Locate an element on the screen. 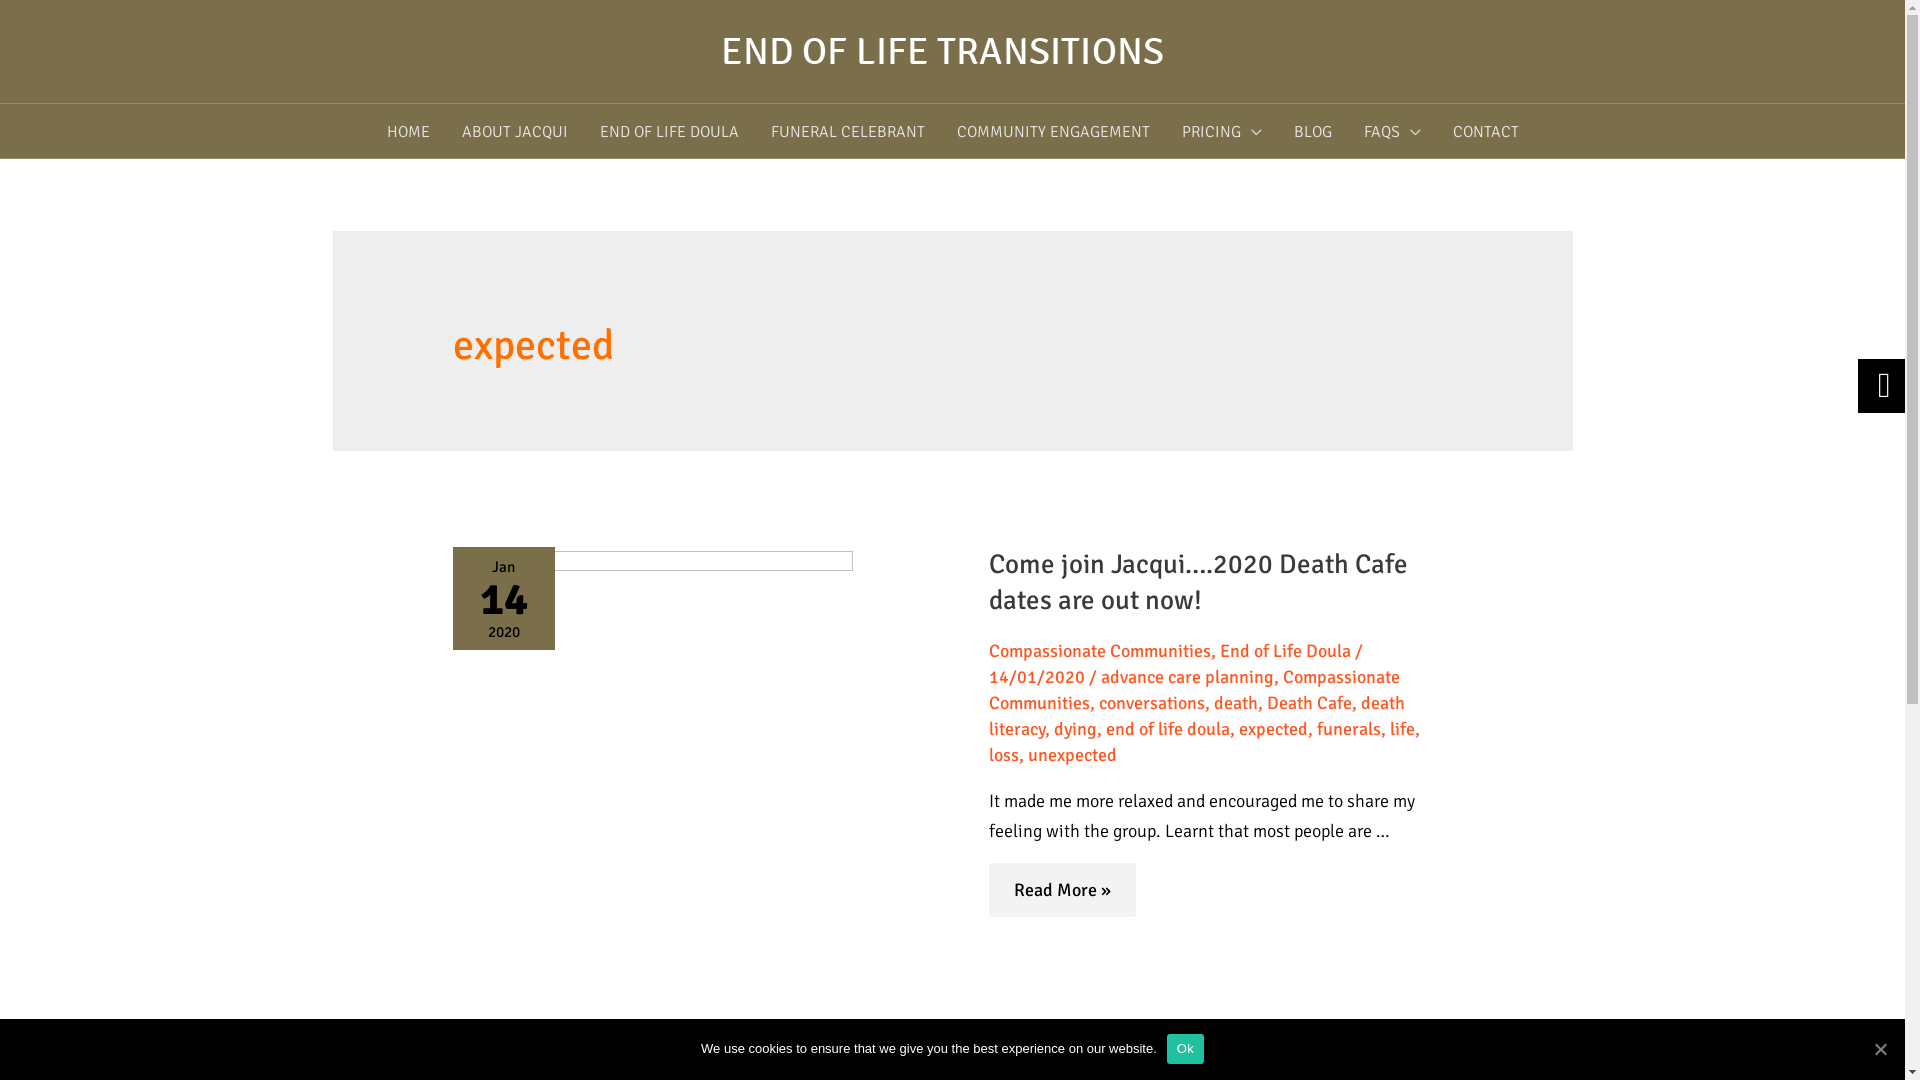 This screenshot has width=1920, height=1080. FUNERAL CELEBRANT is located at coordinates (847, 132).